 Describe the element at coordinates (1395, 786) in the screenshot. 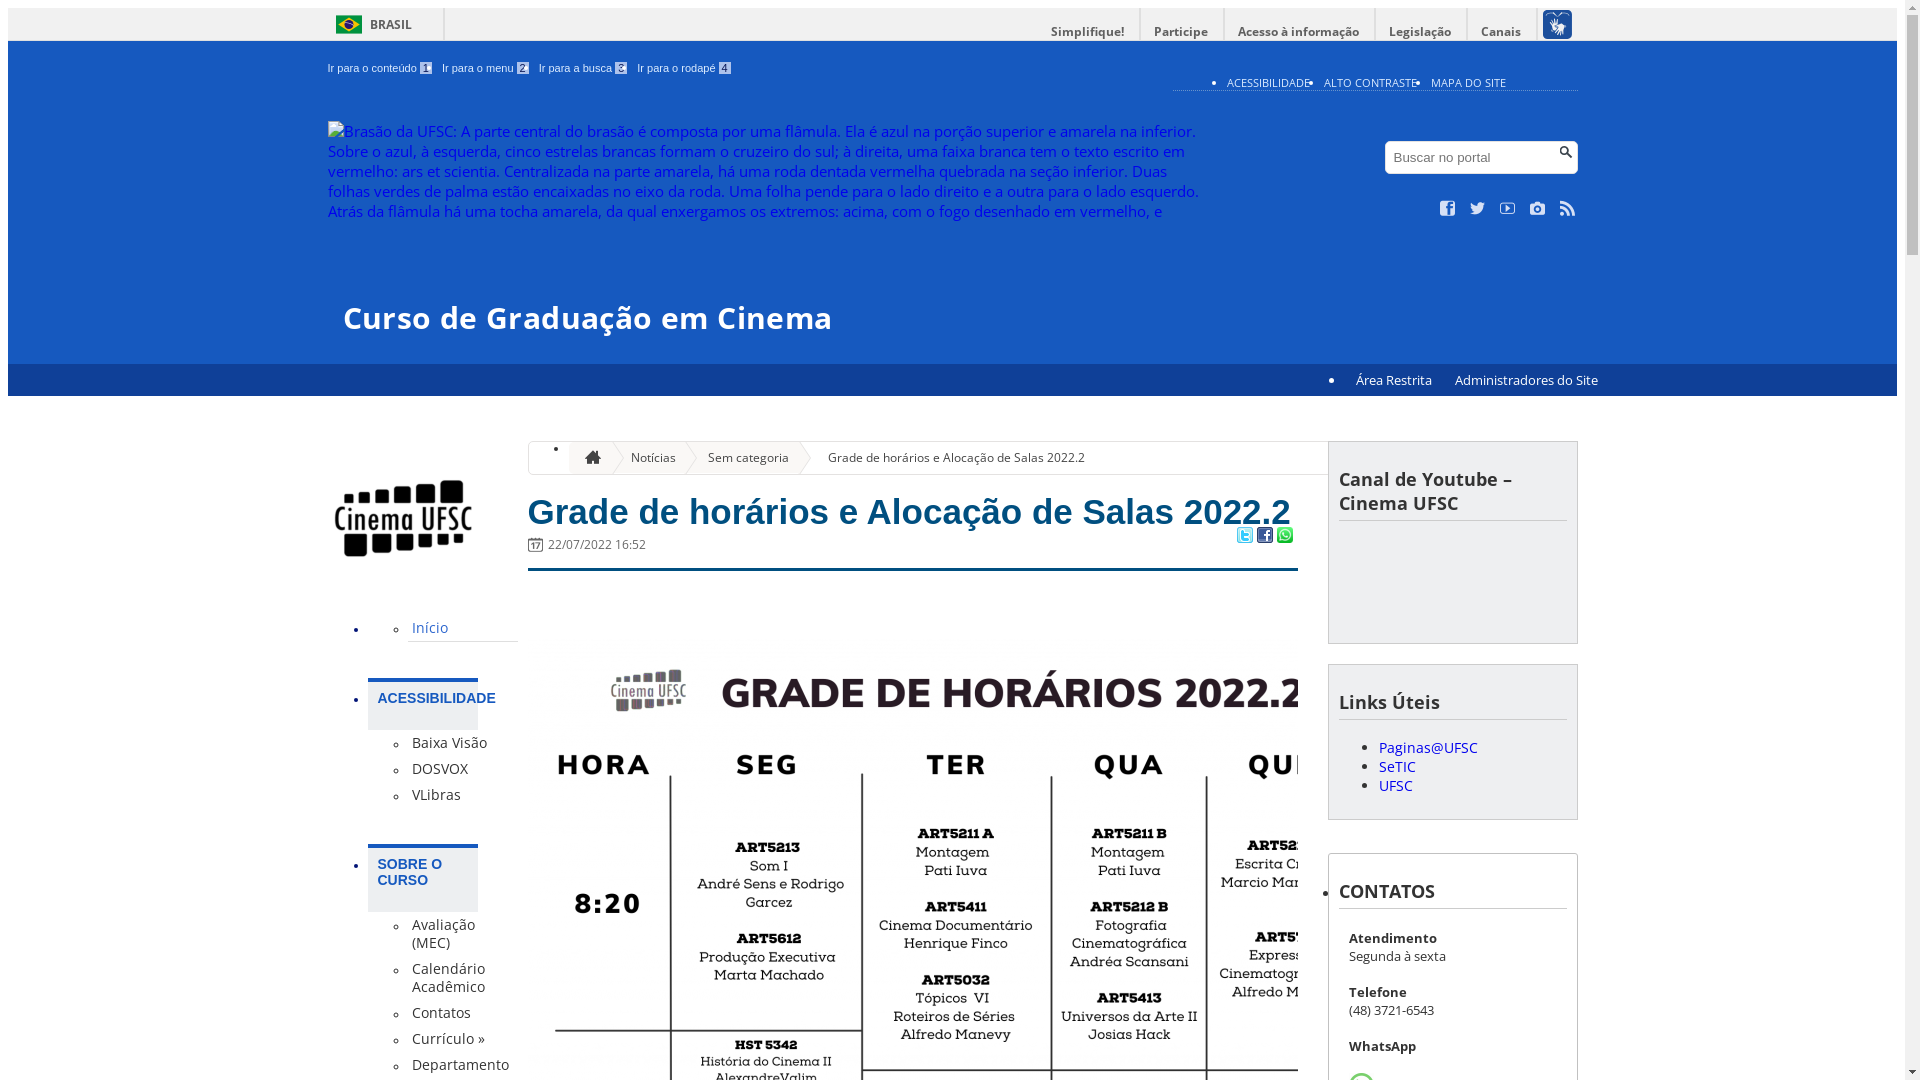

I see `UFSC` at that location.